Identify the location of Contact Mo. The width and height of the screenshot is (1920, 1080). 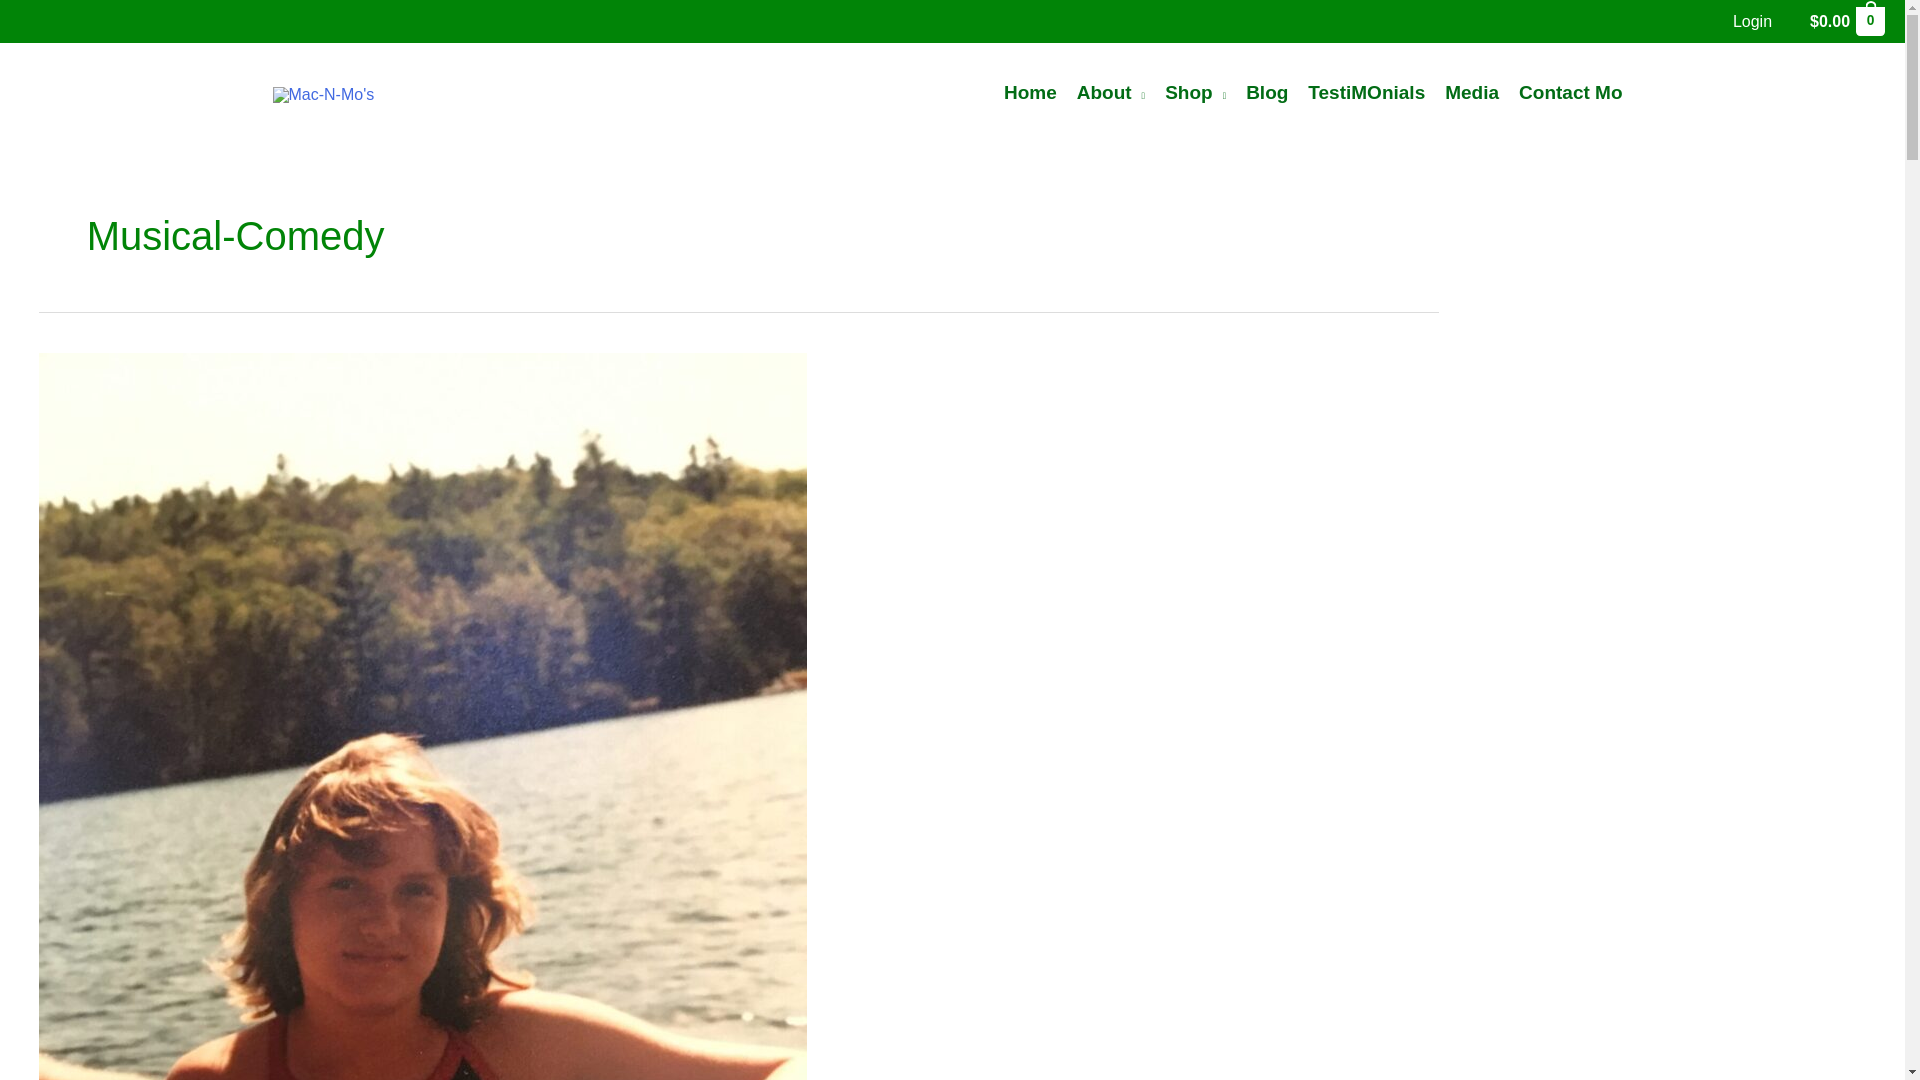
(1570, 92).